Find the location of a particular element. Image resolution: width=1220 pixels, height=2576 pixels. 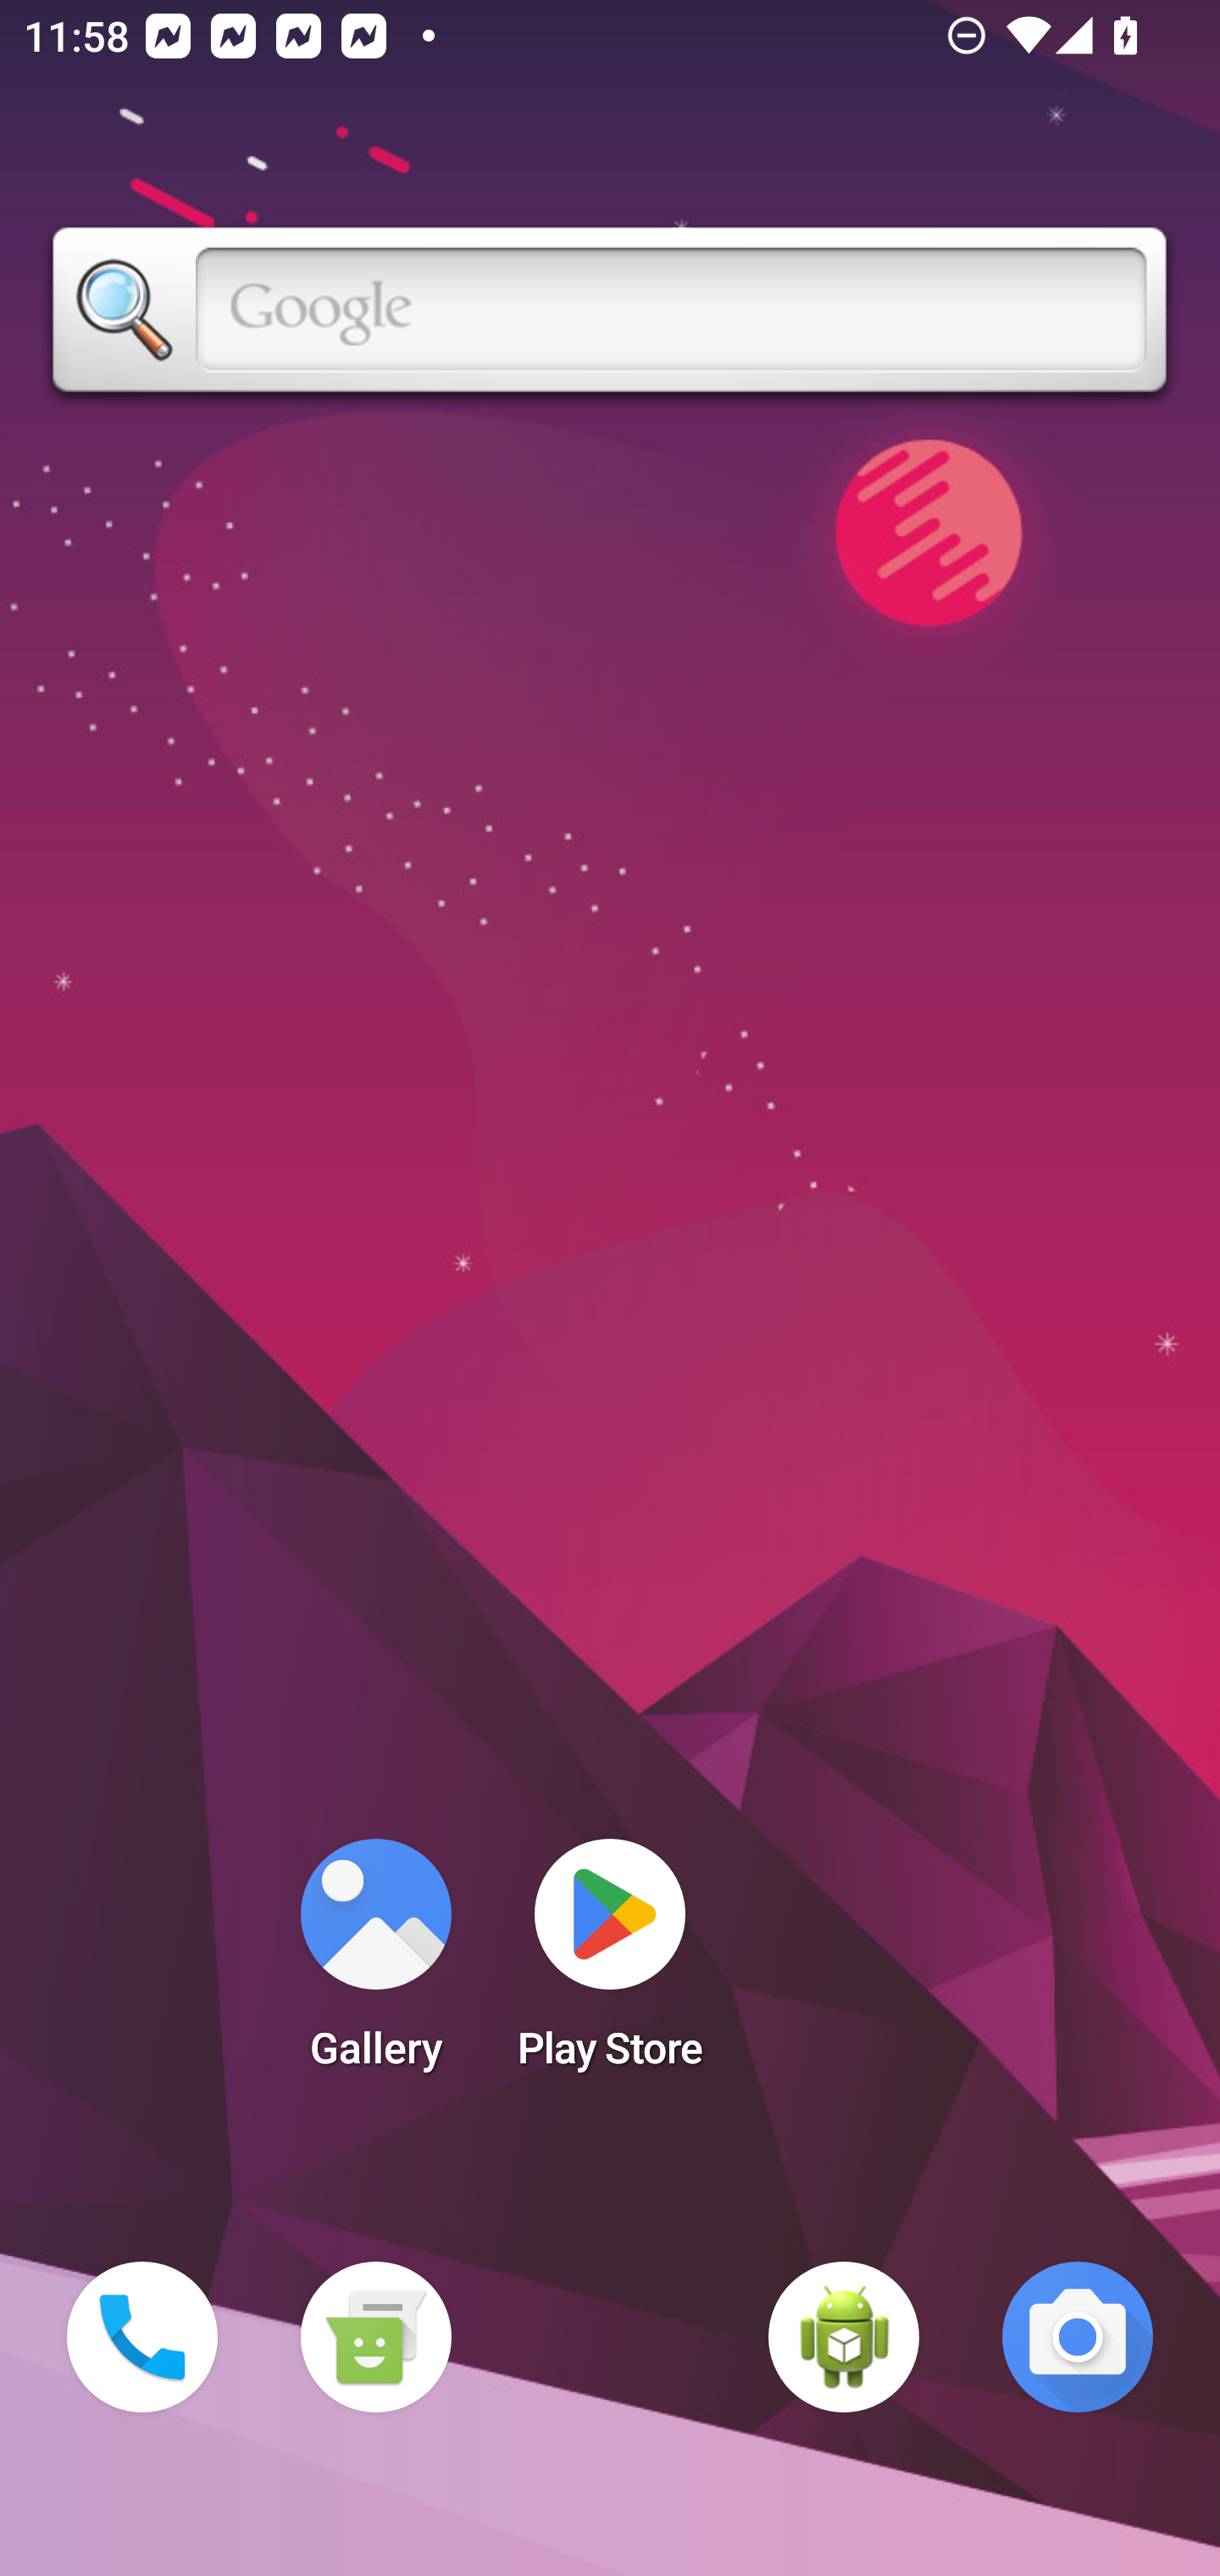

Play Store is located at coordinates (610, 1964).